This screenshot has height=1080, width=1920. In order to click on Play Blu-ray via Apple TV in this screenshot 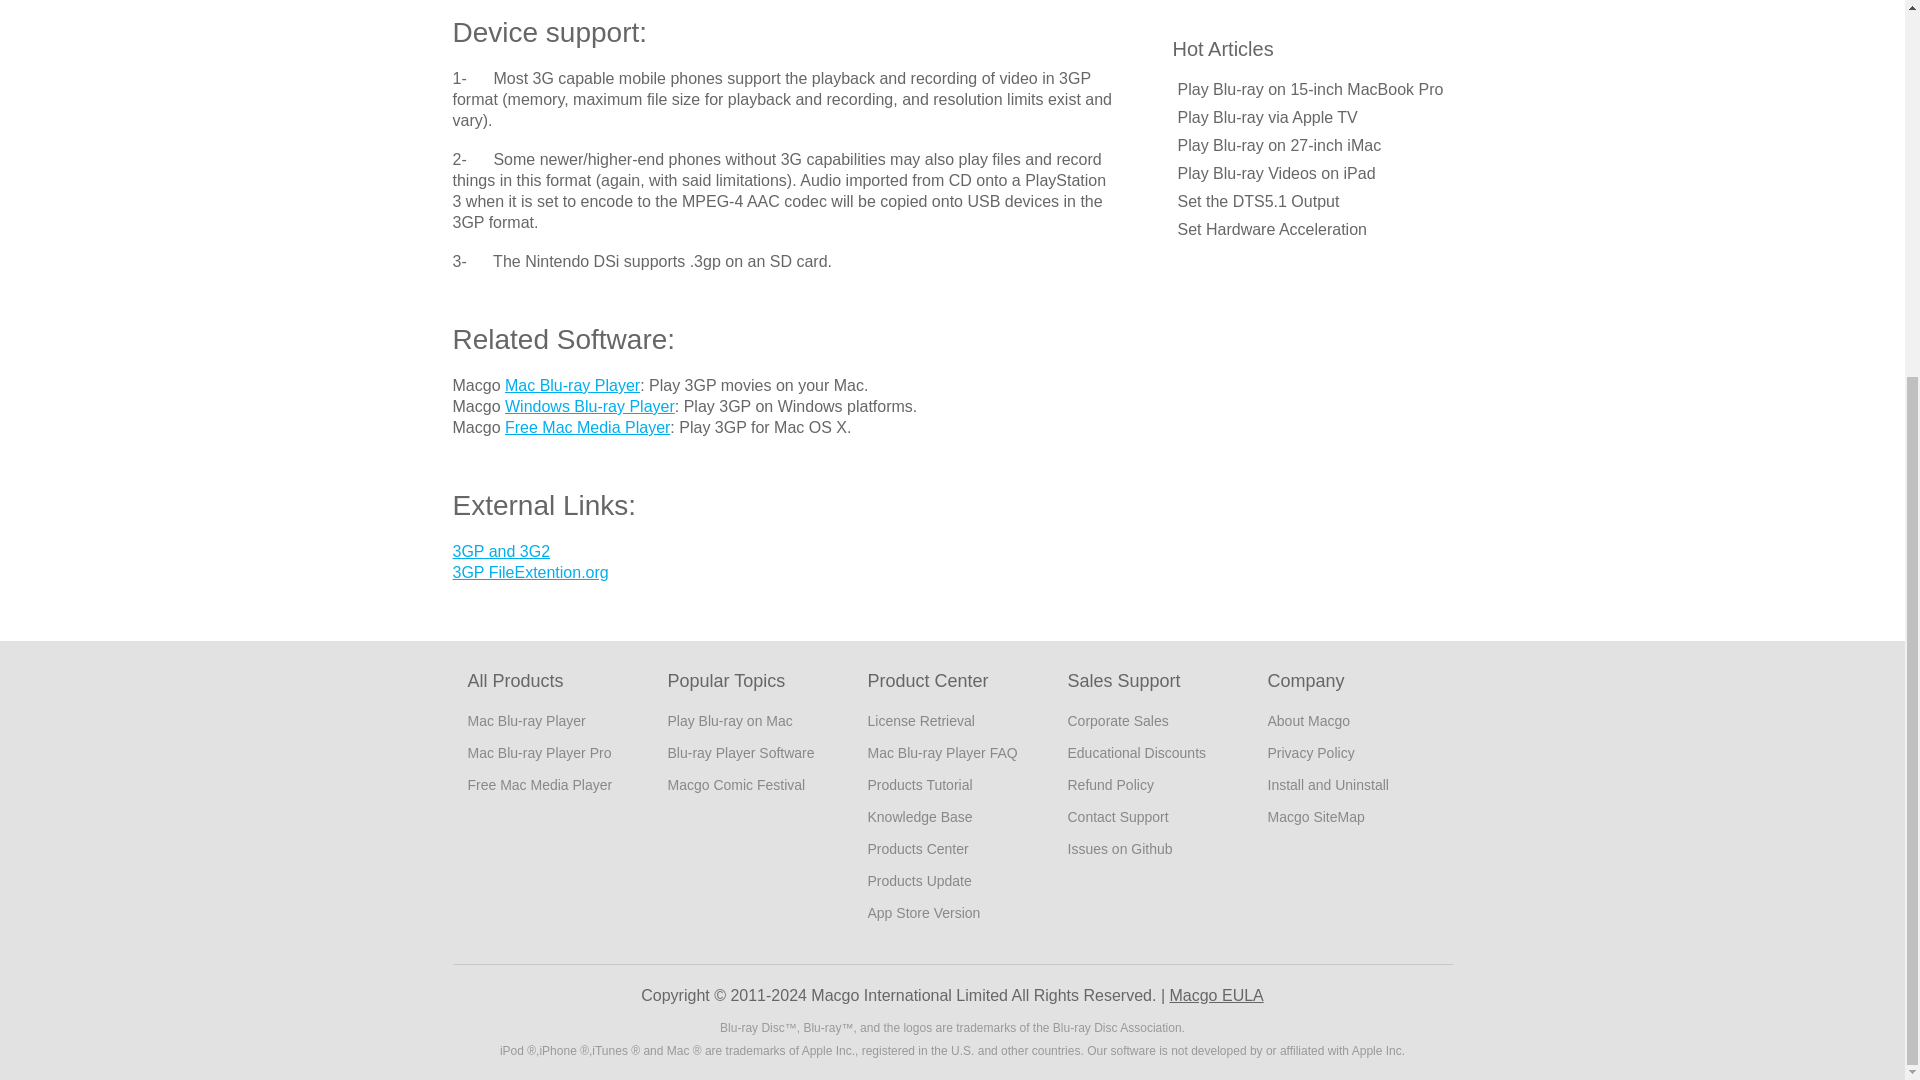, I will do `click(1268, 118)`.